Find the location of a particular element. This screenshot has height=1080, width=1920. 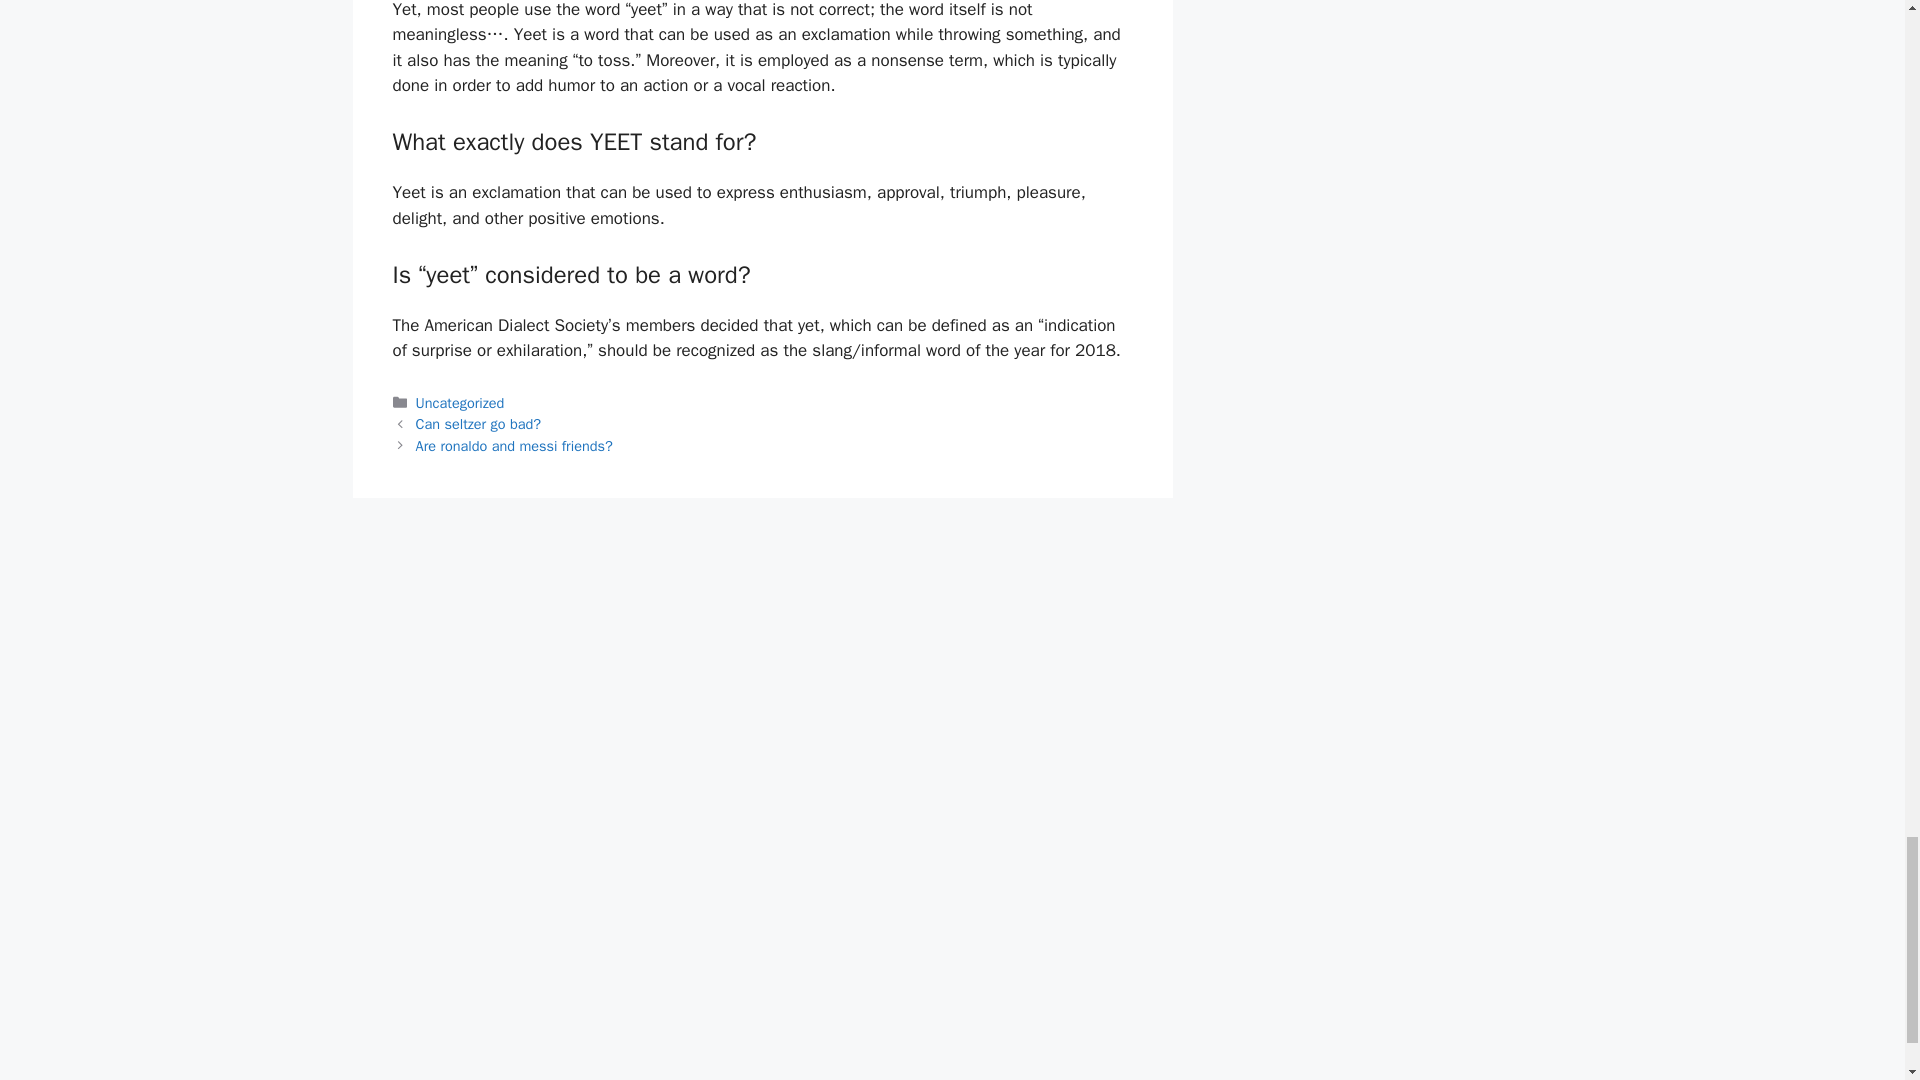

Are ronaldo and messi friends? is located at coordinates (514, 446).